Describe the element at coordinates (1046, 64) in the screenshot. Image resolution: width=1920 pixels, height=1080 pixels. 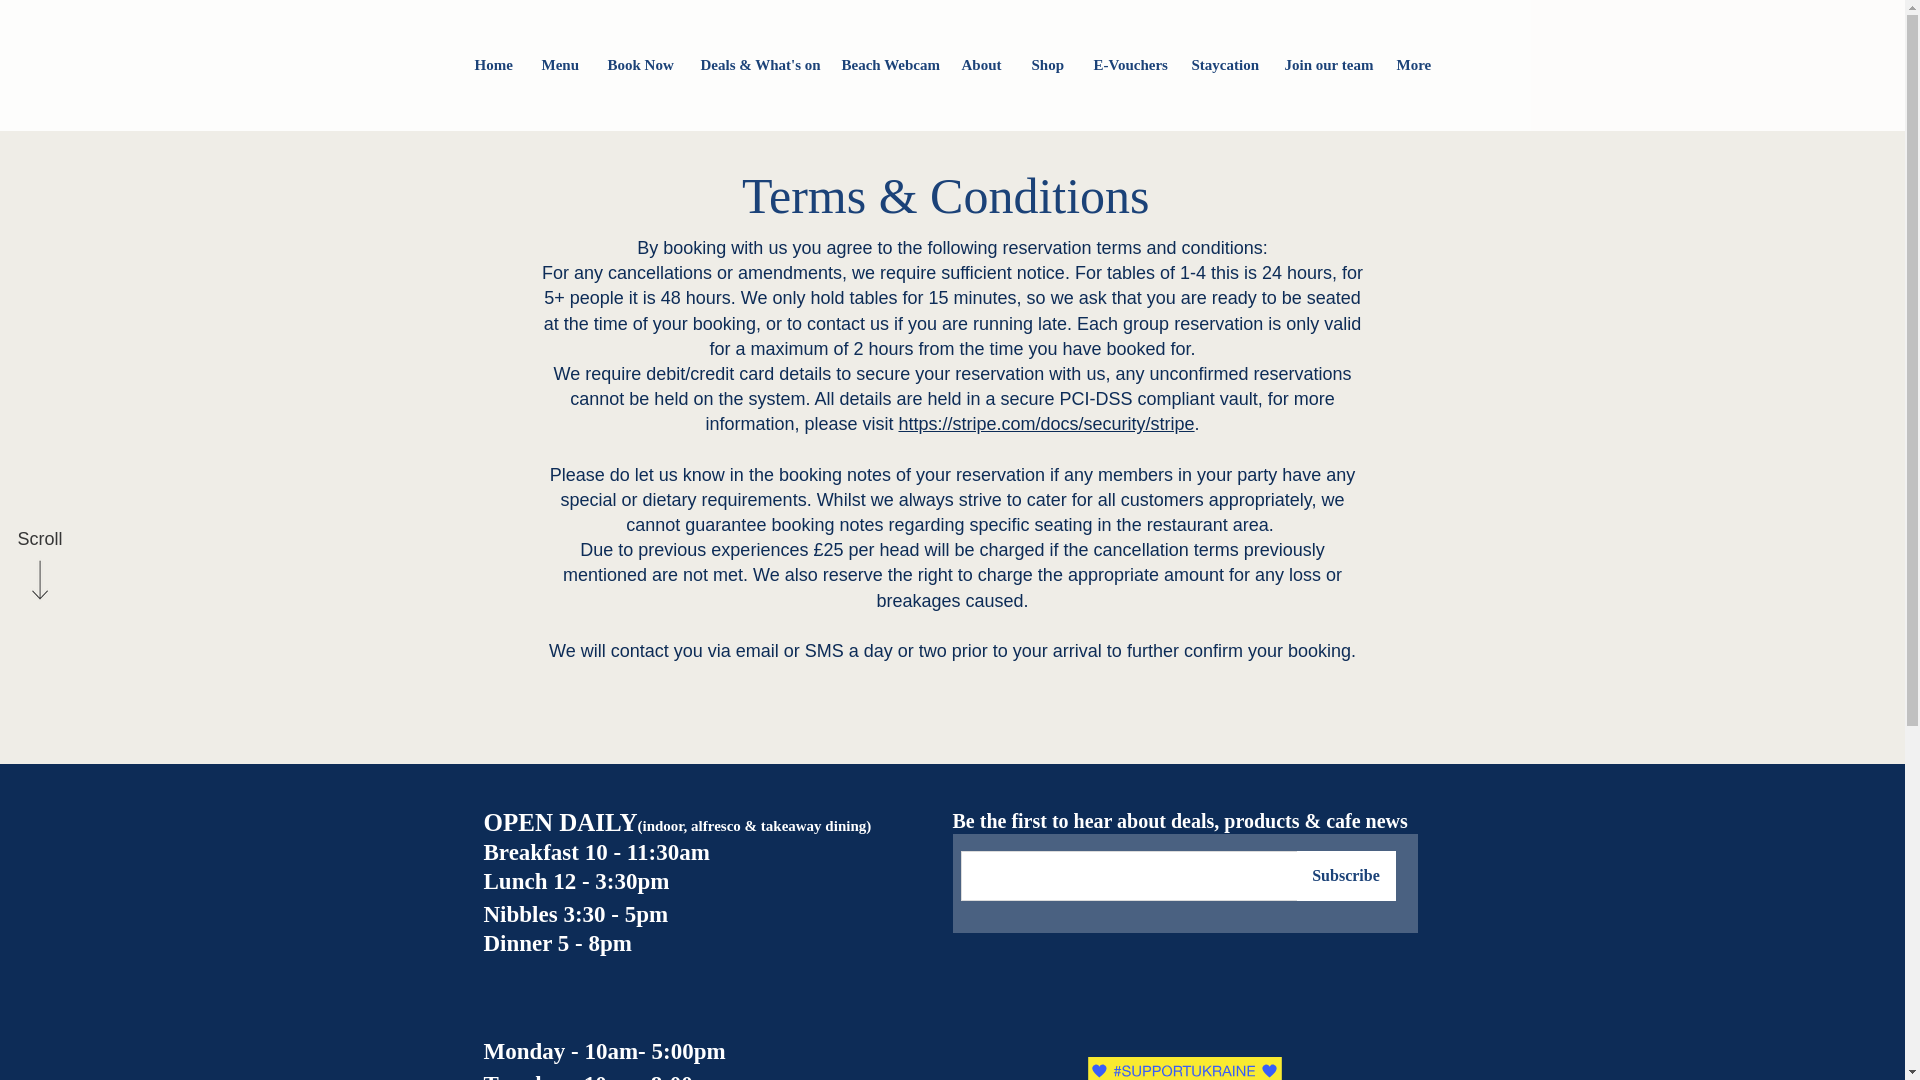
I see `Shop` at that location.